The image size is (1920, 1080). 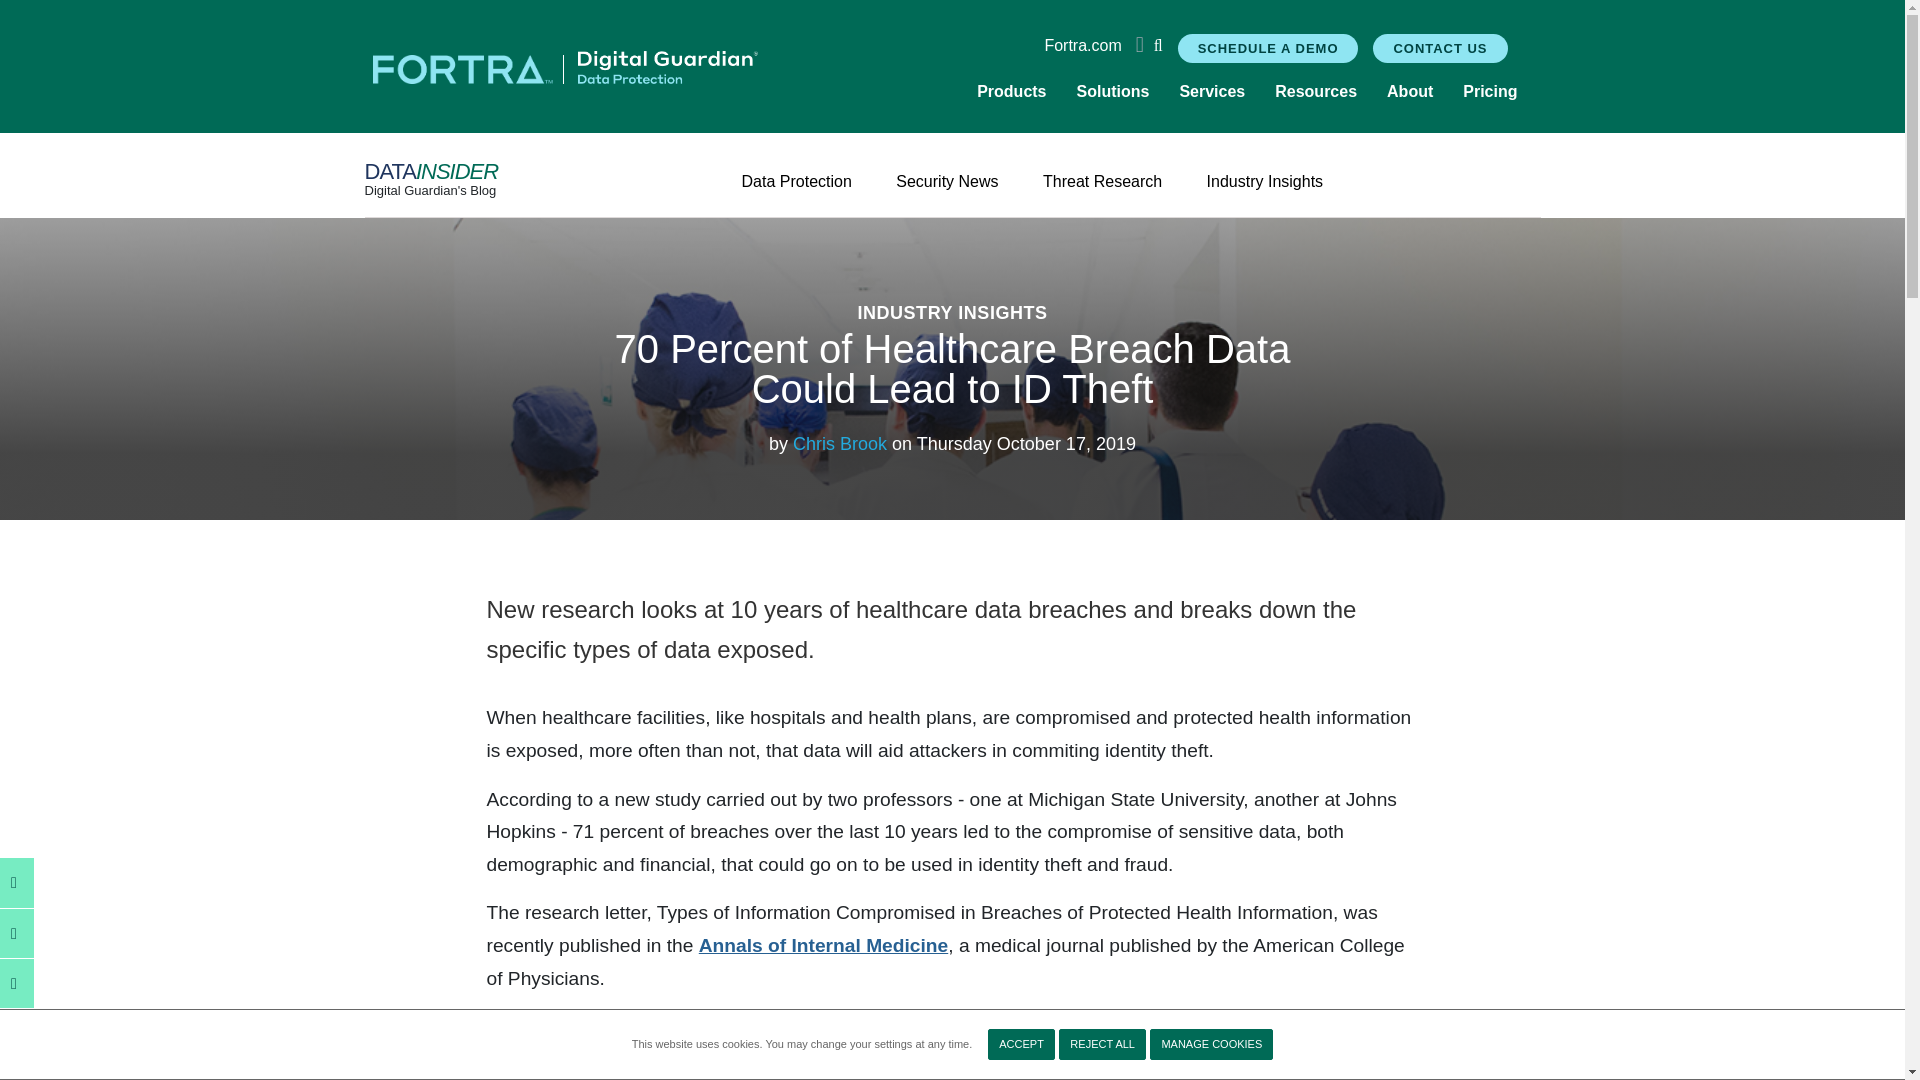 What do you see at coordinates (1082, 46) in the screenshot?
I see `Fortra.com` at bounding box center [1082, 46].